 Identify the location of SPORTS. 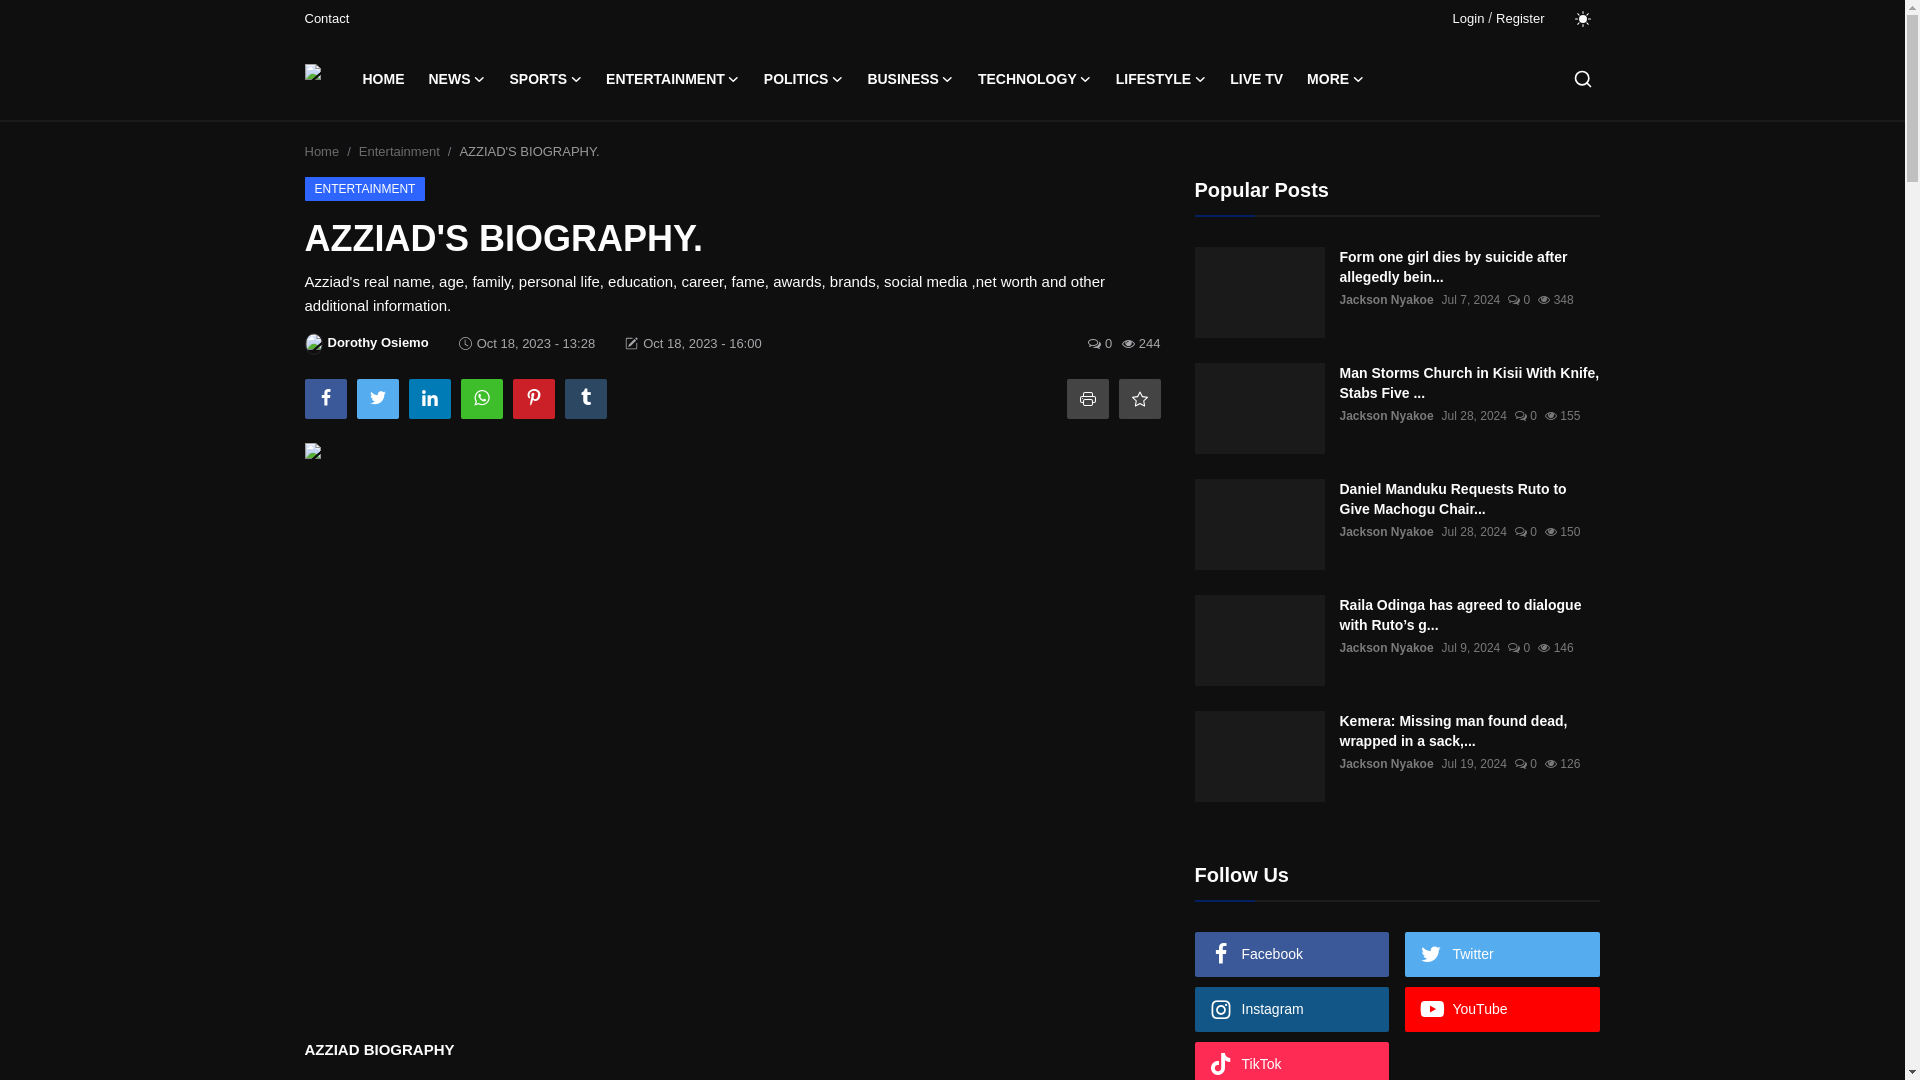
(546, 78).